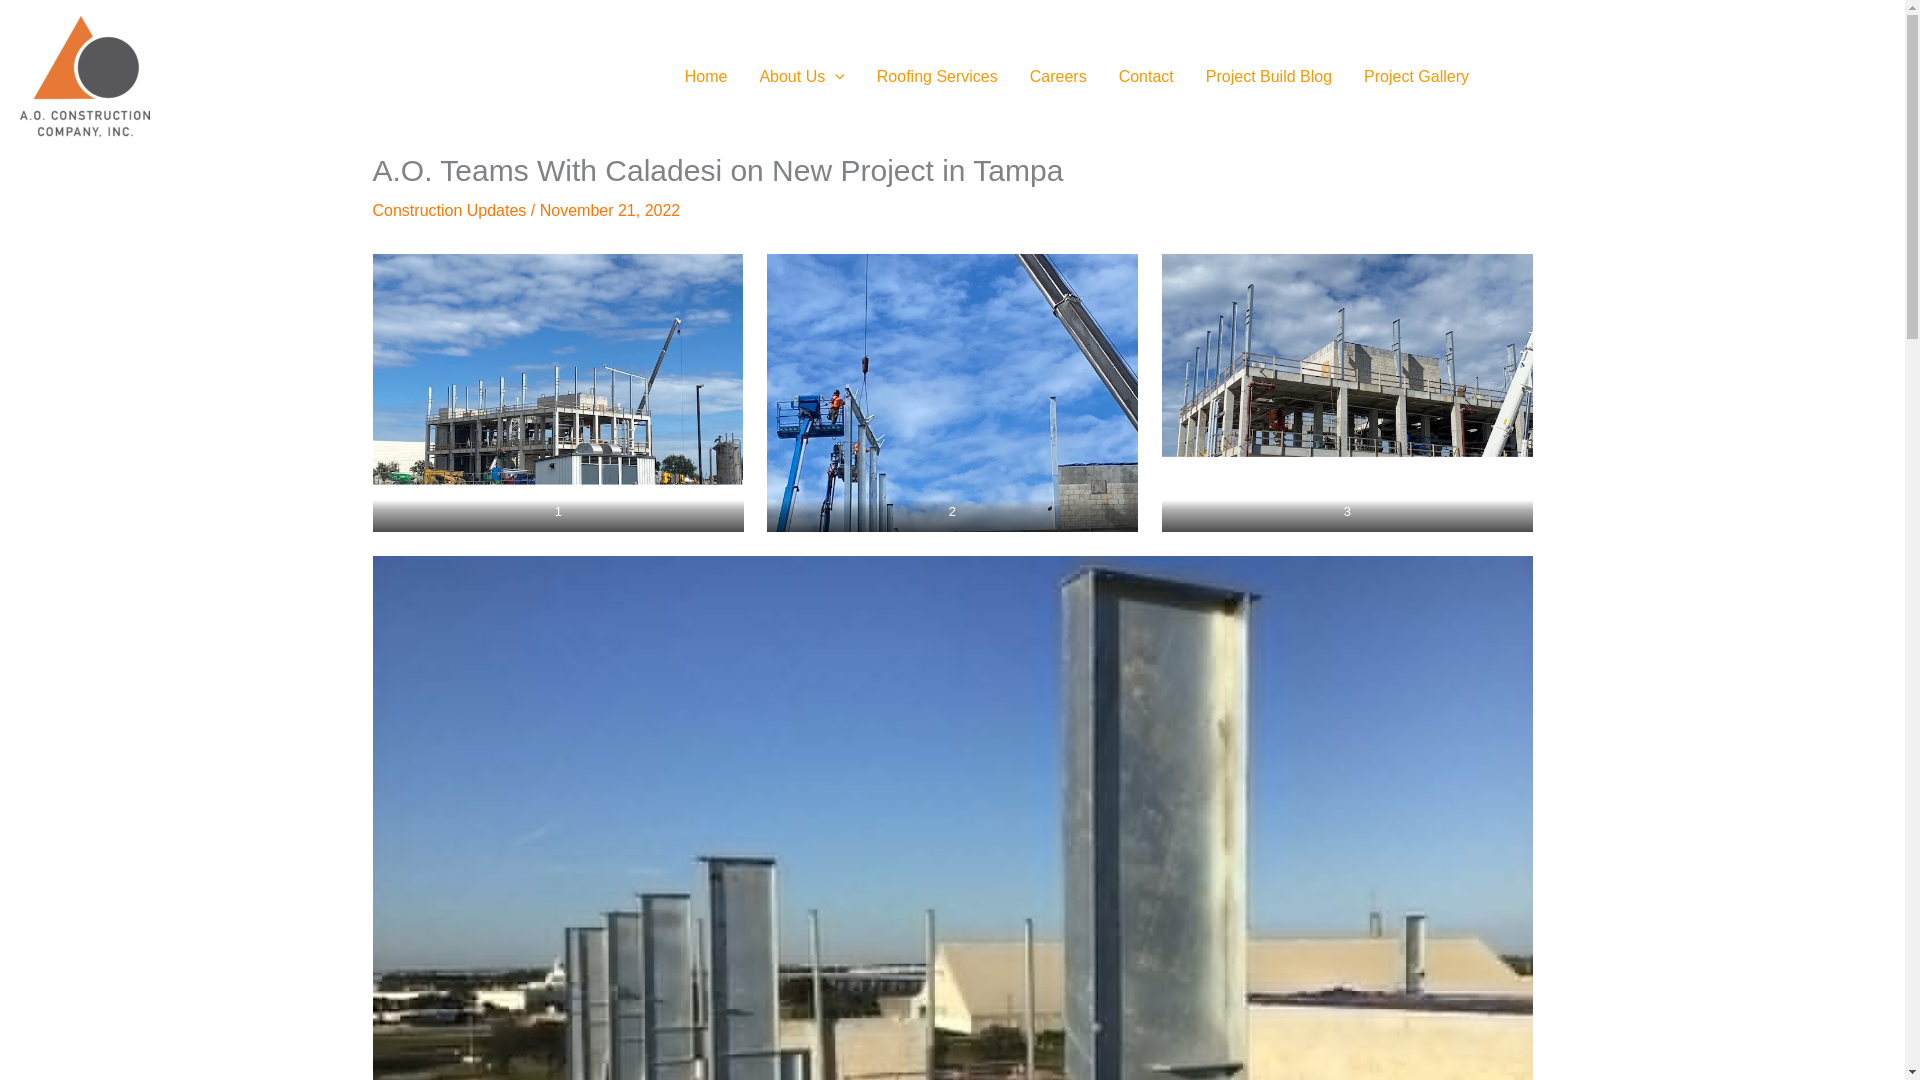 This screenshot has width=1920, height=1080. Describe the element at coordinates (706, 77) in the screenshot. I see `Home` at that location.